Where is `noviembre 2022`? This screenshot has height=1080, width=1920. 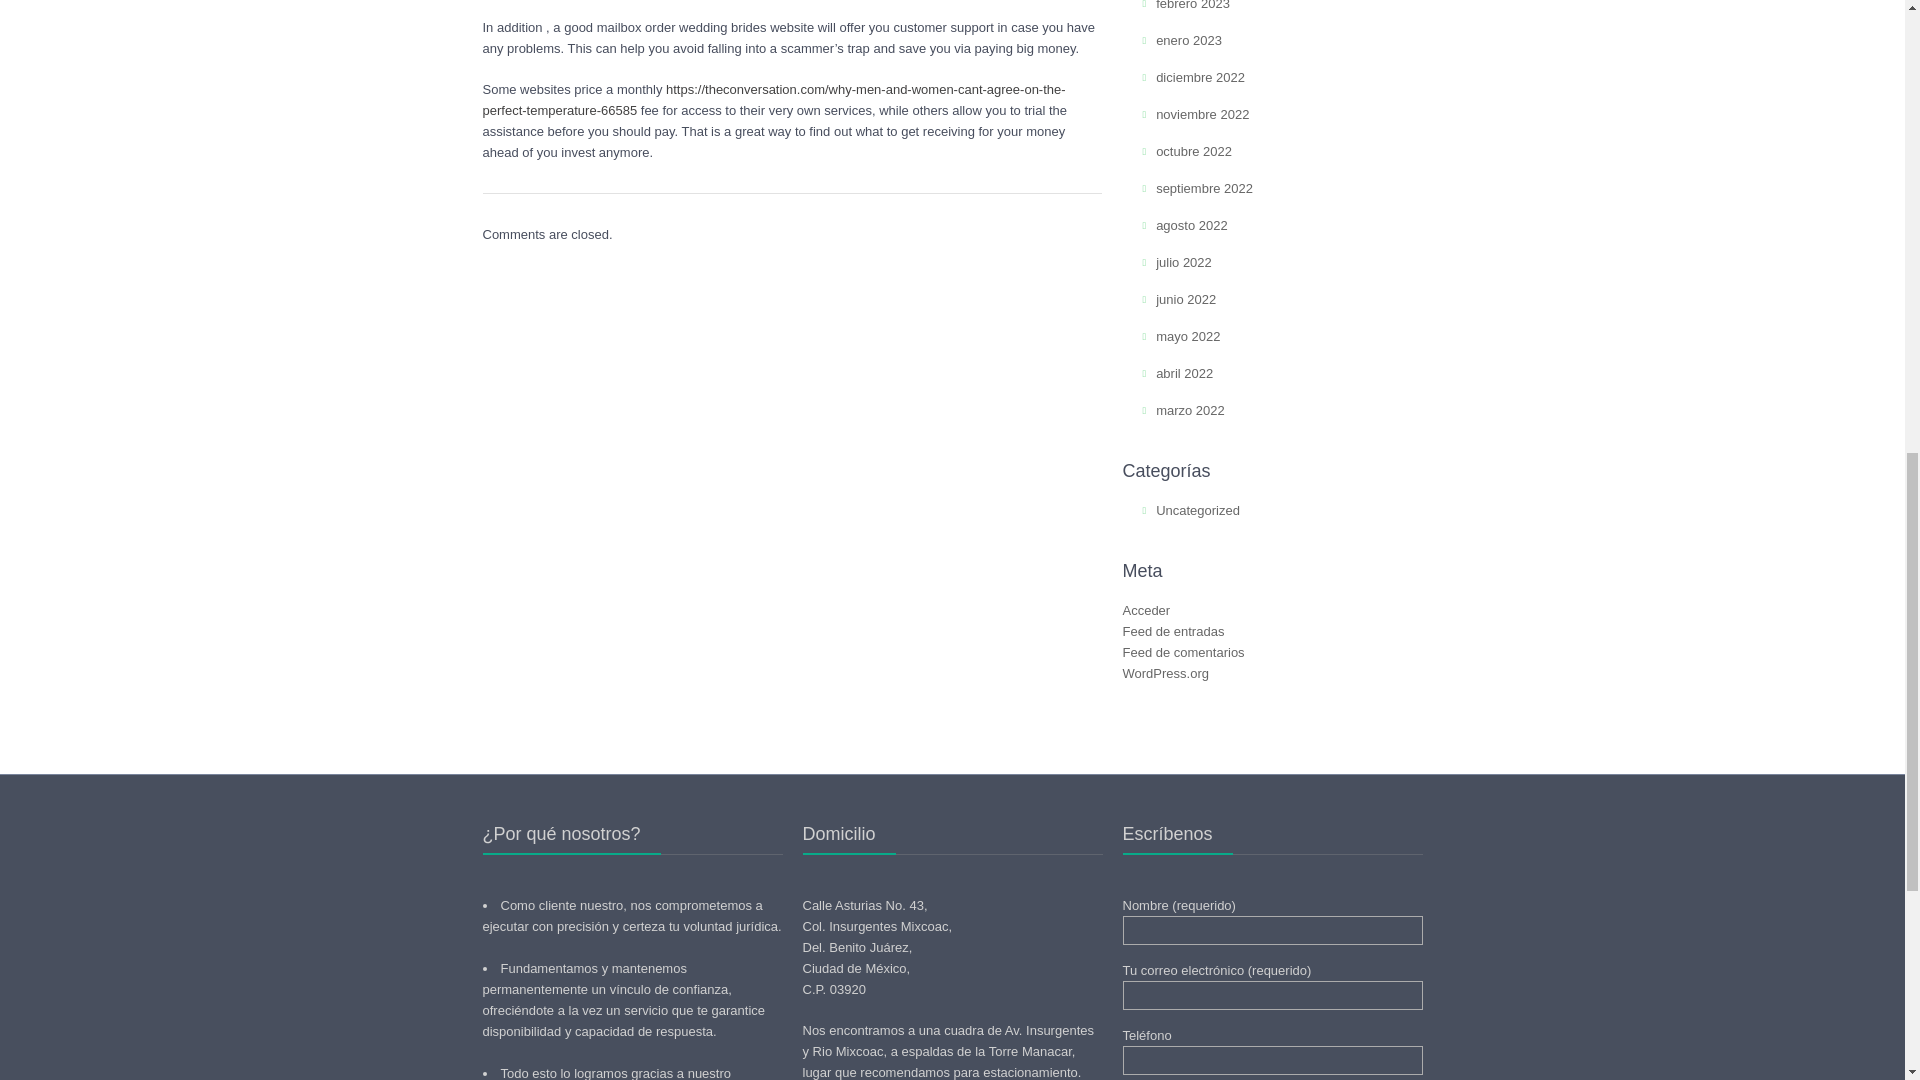
noviembre 2022 is located at coordinates (1202, 114).